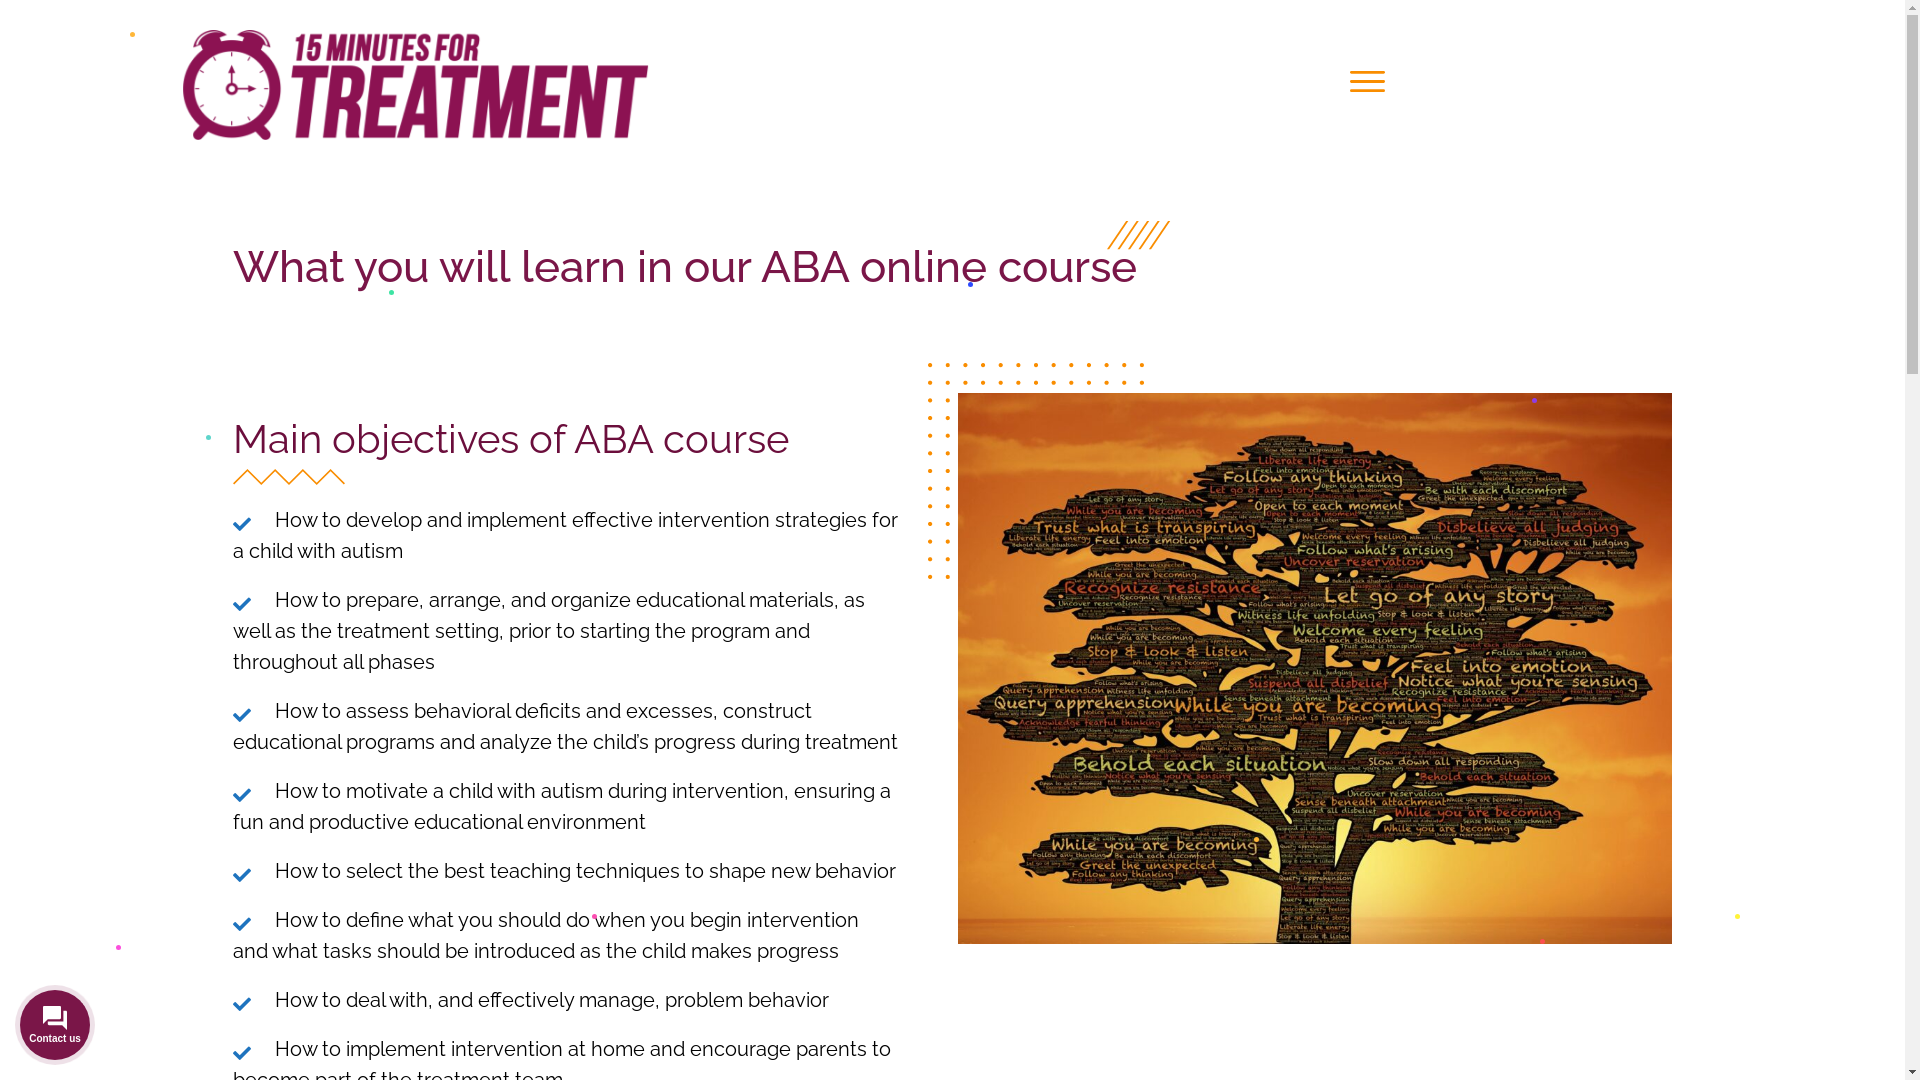 The image size is (1920, 1080). Describe the element at coordinates (244, 924) in the screenshot. I see ` ` at that location.